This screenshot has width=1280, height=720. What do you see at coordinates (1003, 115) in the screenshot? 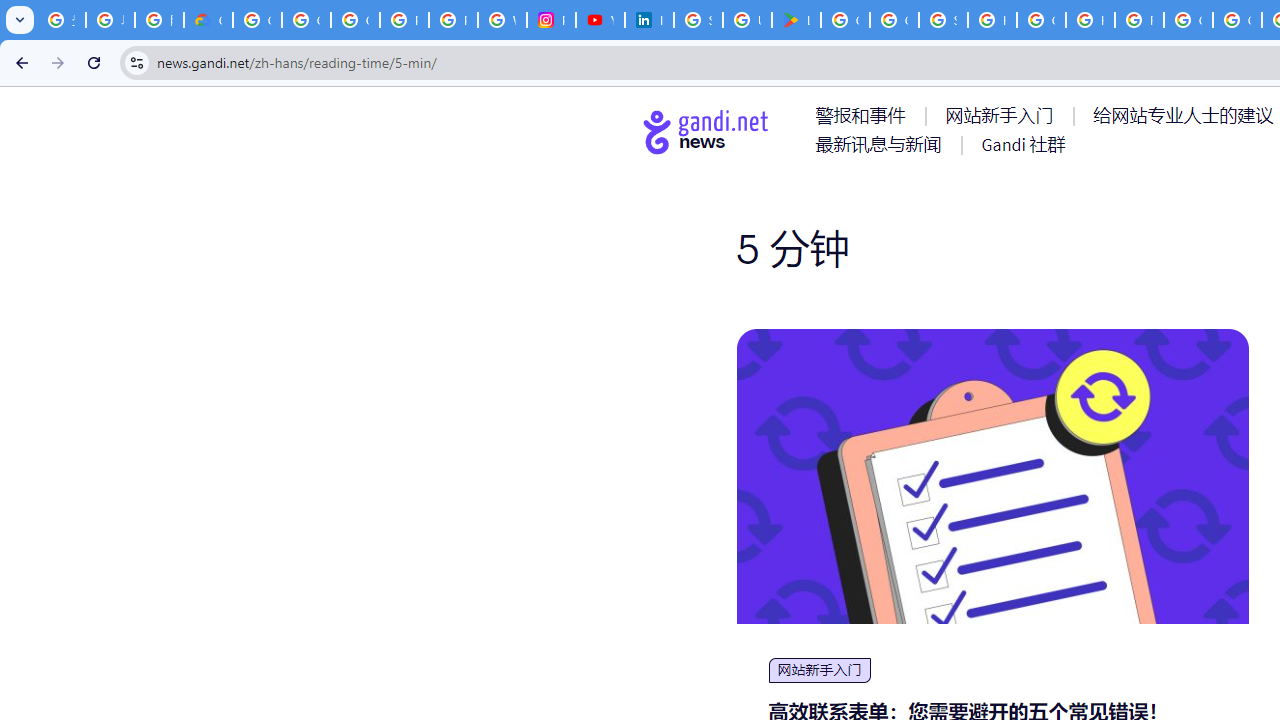
I see `AutomationID: menu-item-77762` at bounding box center [1003, 115].